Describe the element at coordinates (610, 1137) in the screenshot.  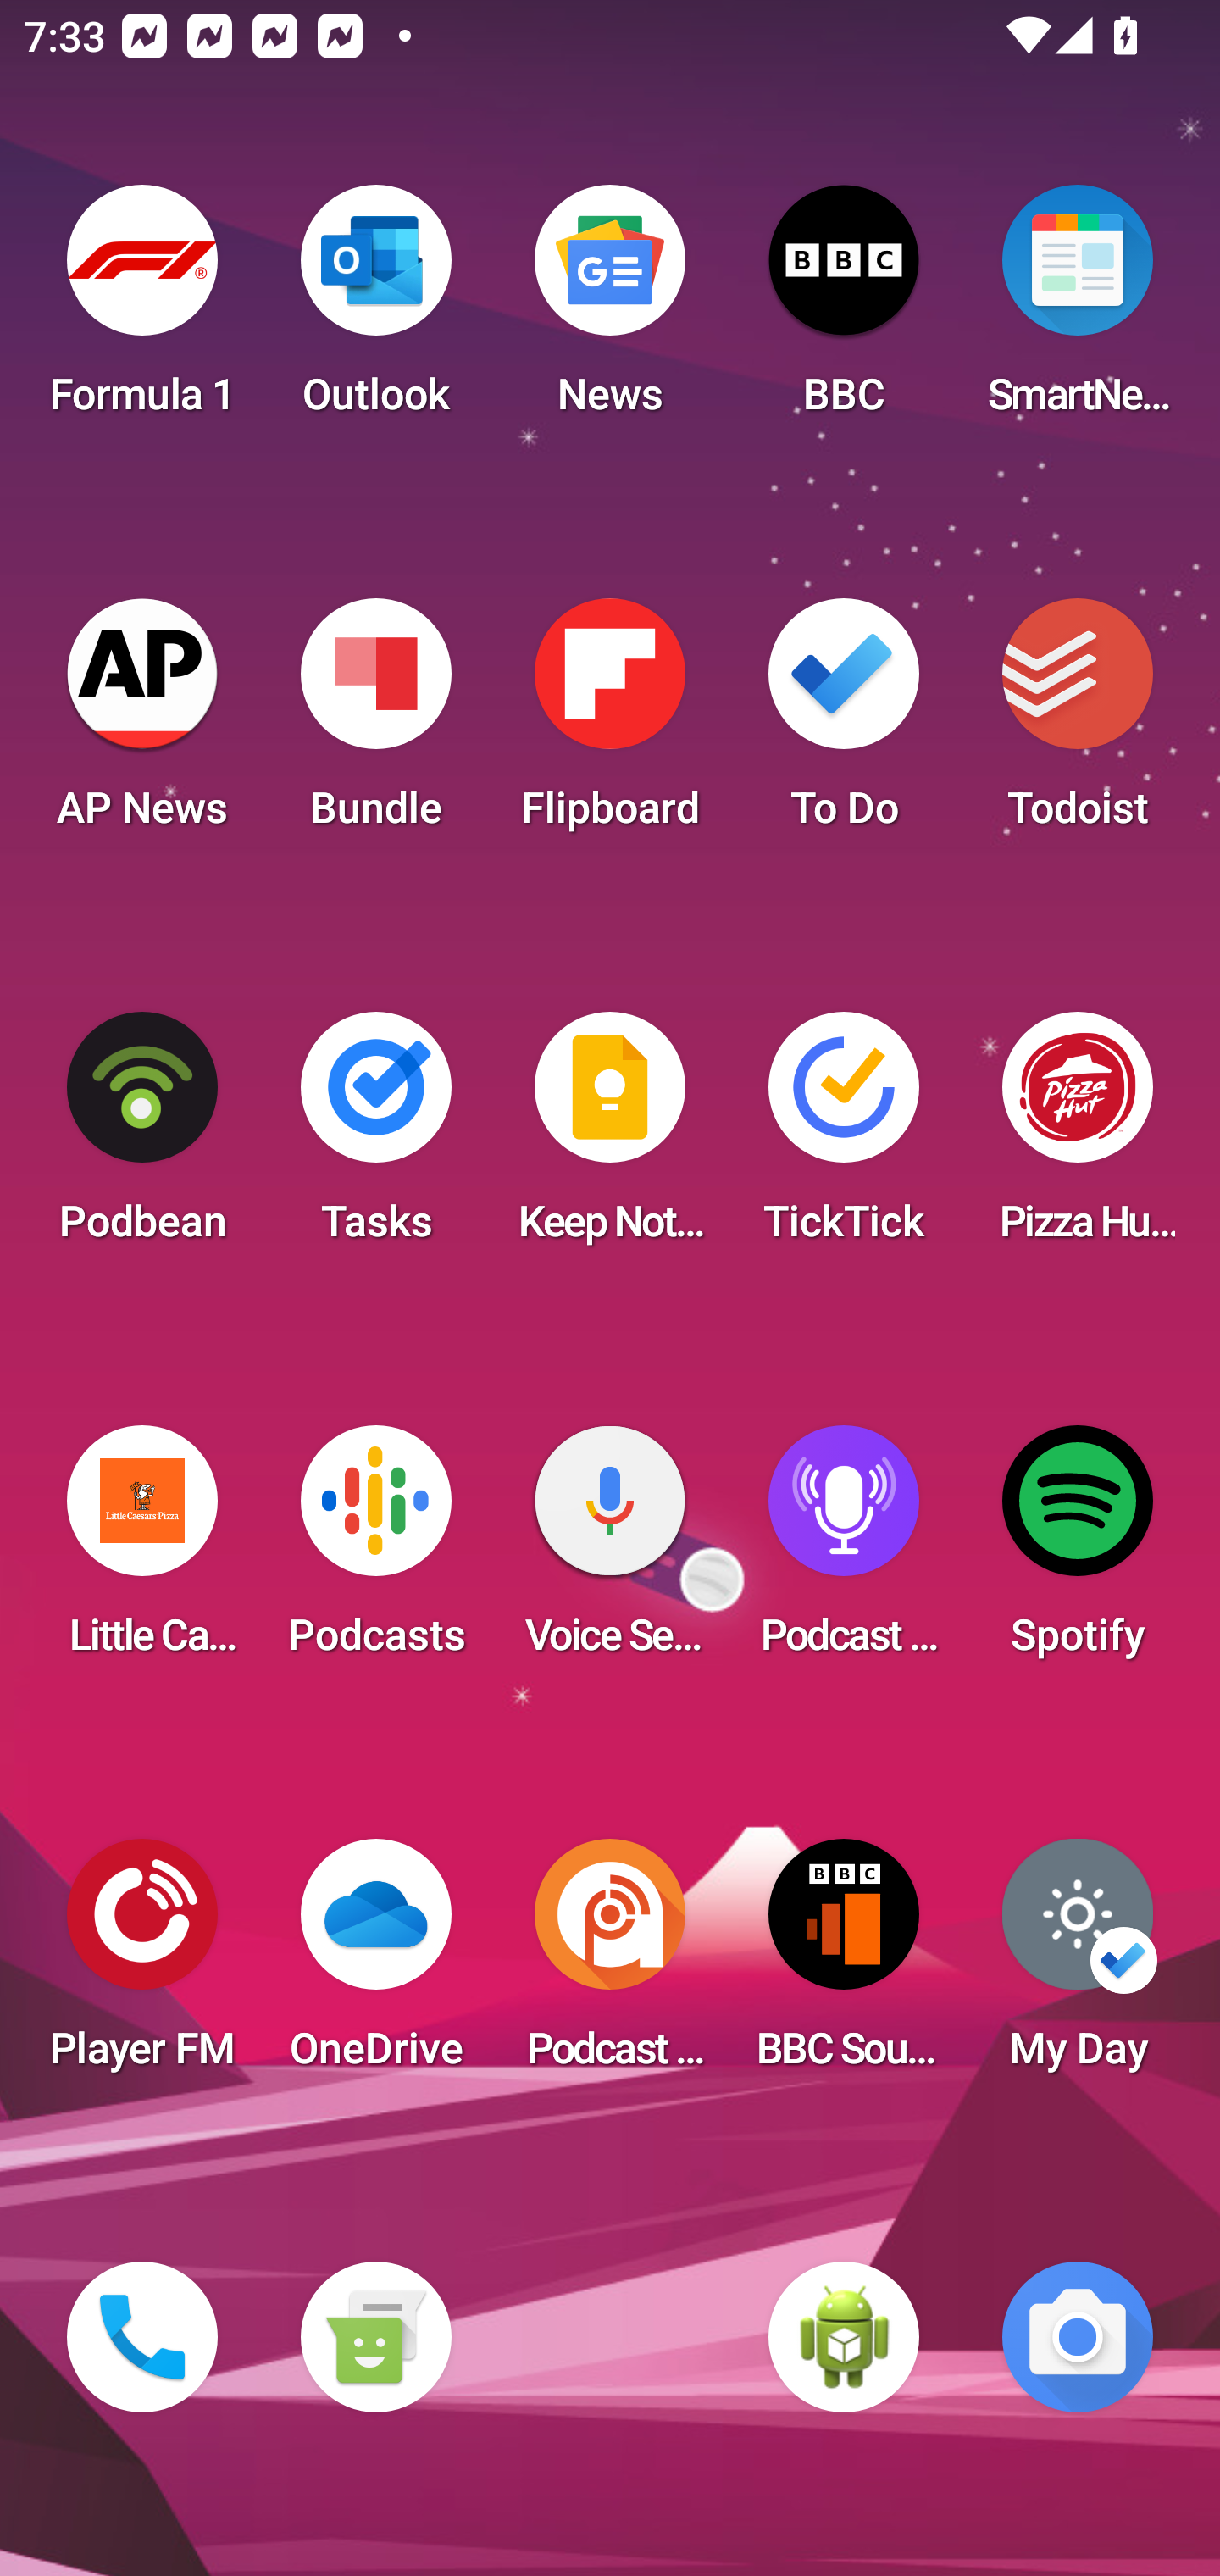
I see `Keep Notes` at that location.